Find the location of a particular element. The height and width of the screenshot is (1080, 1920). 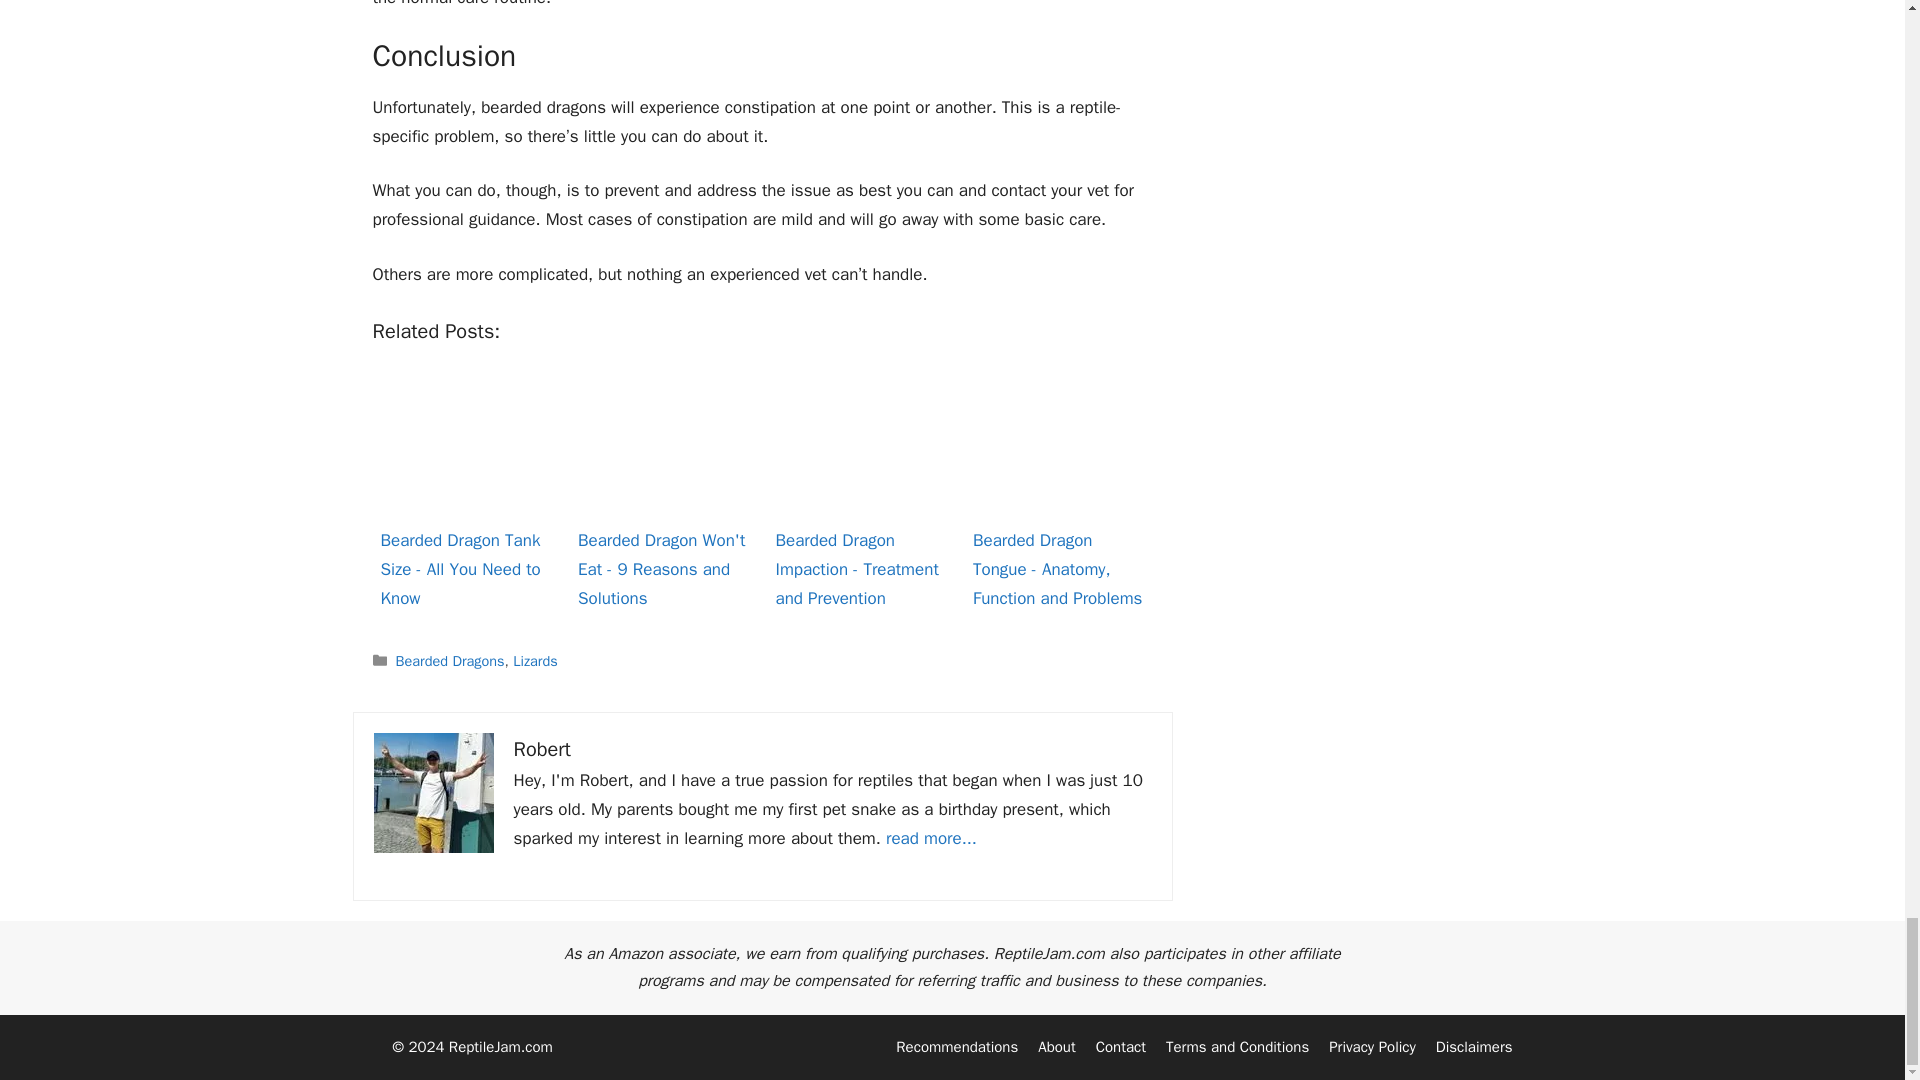

Bearded Dragon Tank Size - All You Need to Know is located at coordinates (466, 446).